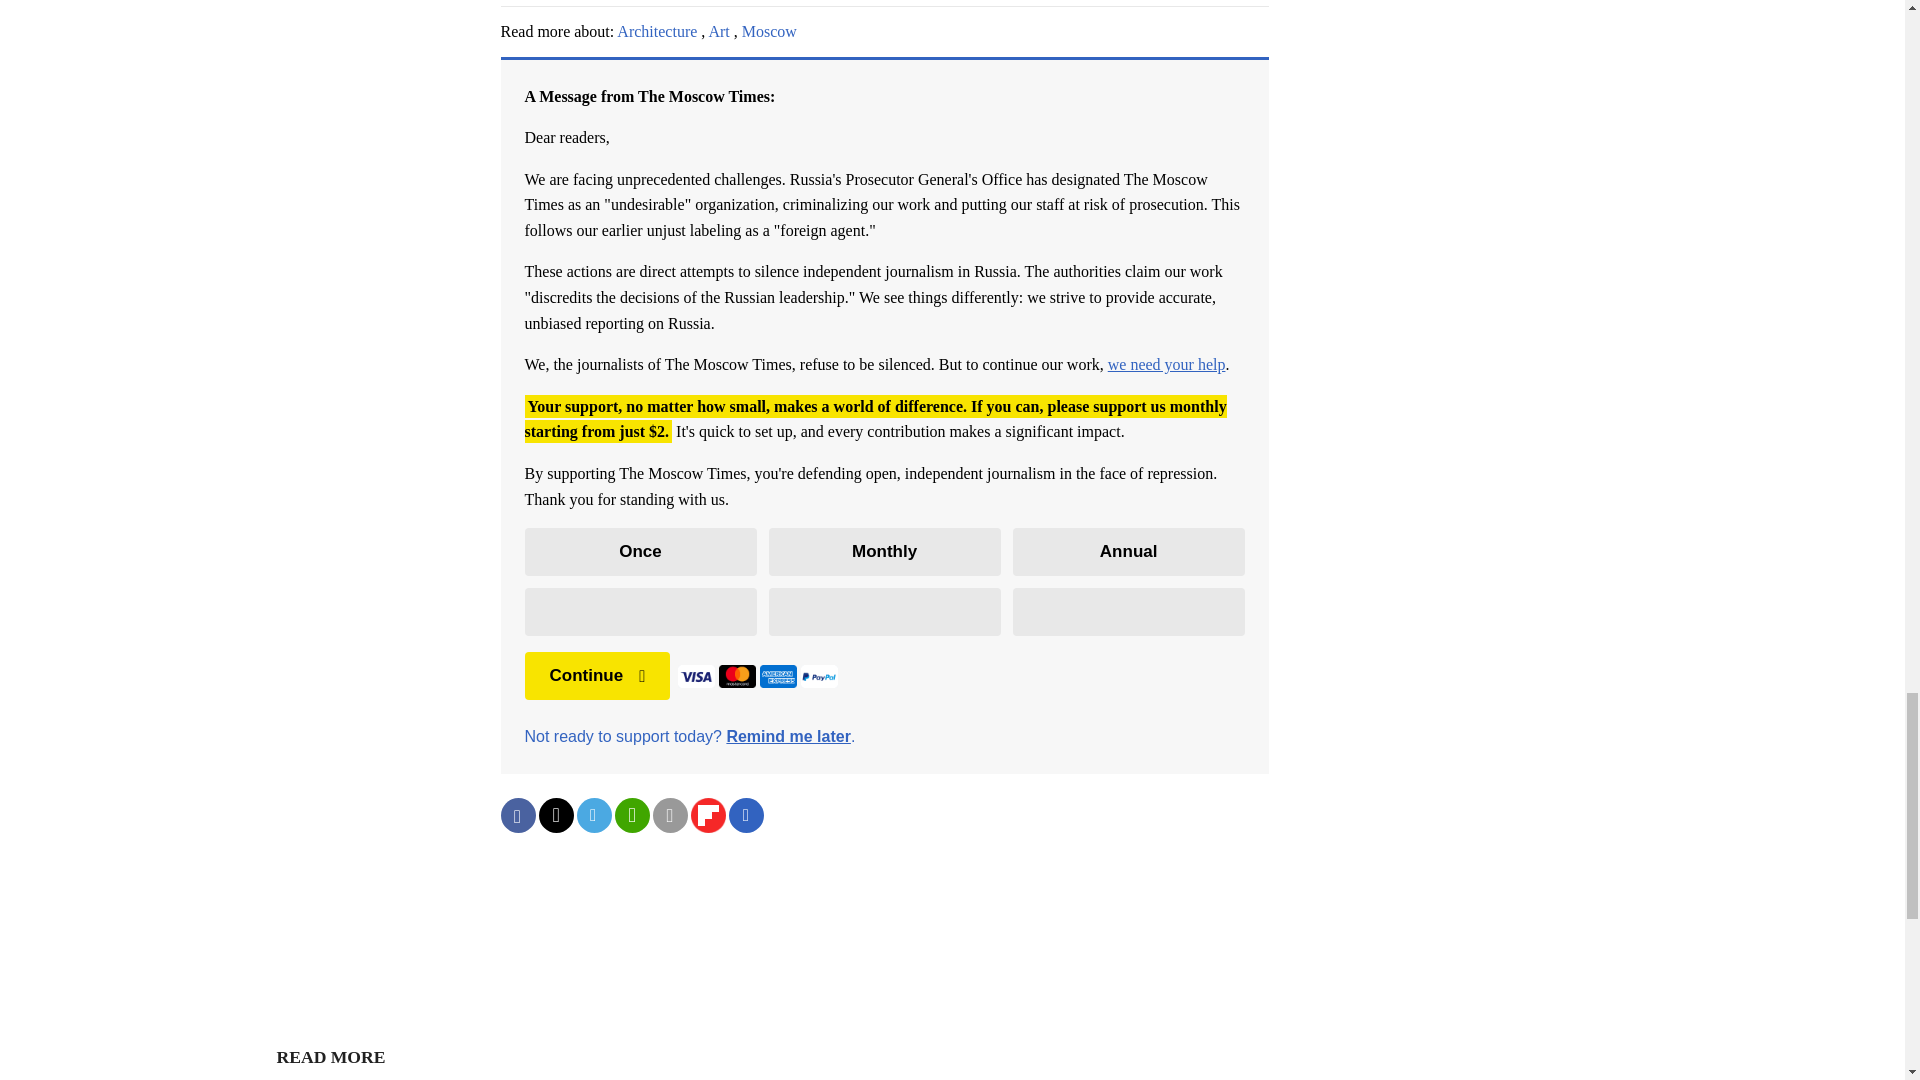 This screenshot has width=1920, height=1080. What do you see at coordinates (656, 30) in the screenshot?
I see `Architecture` at bounding box center [656, 30].